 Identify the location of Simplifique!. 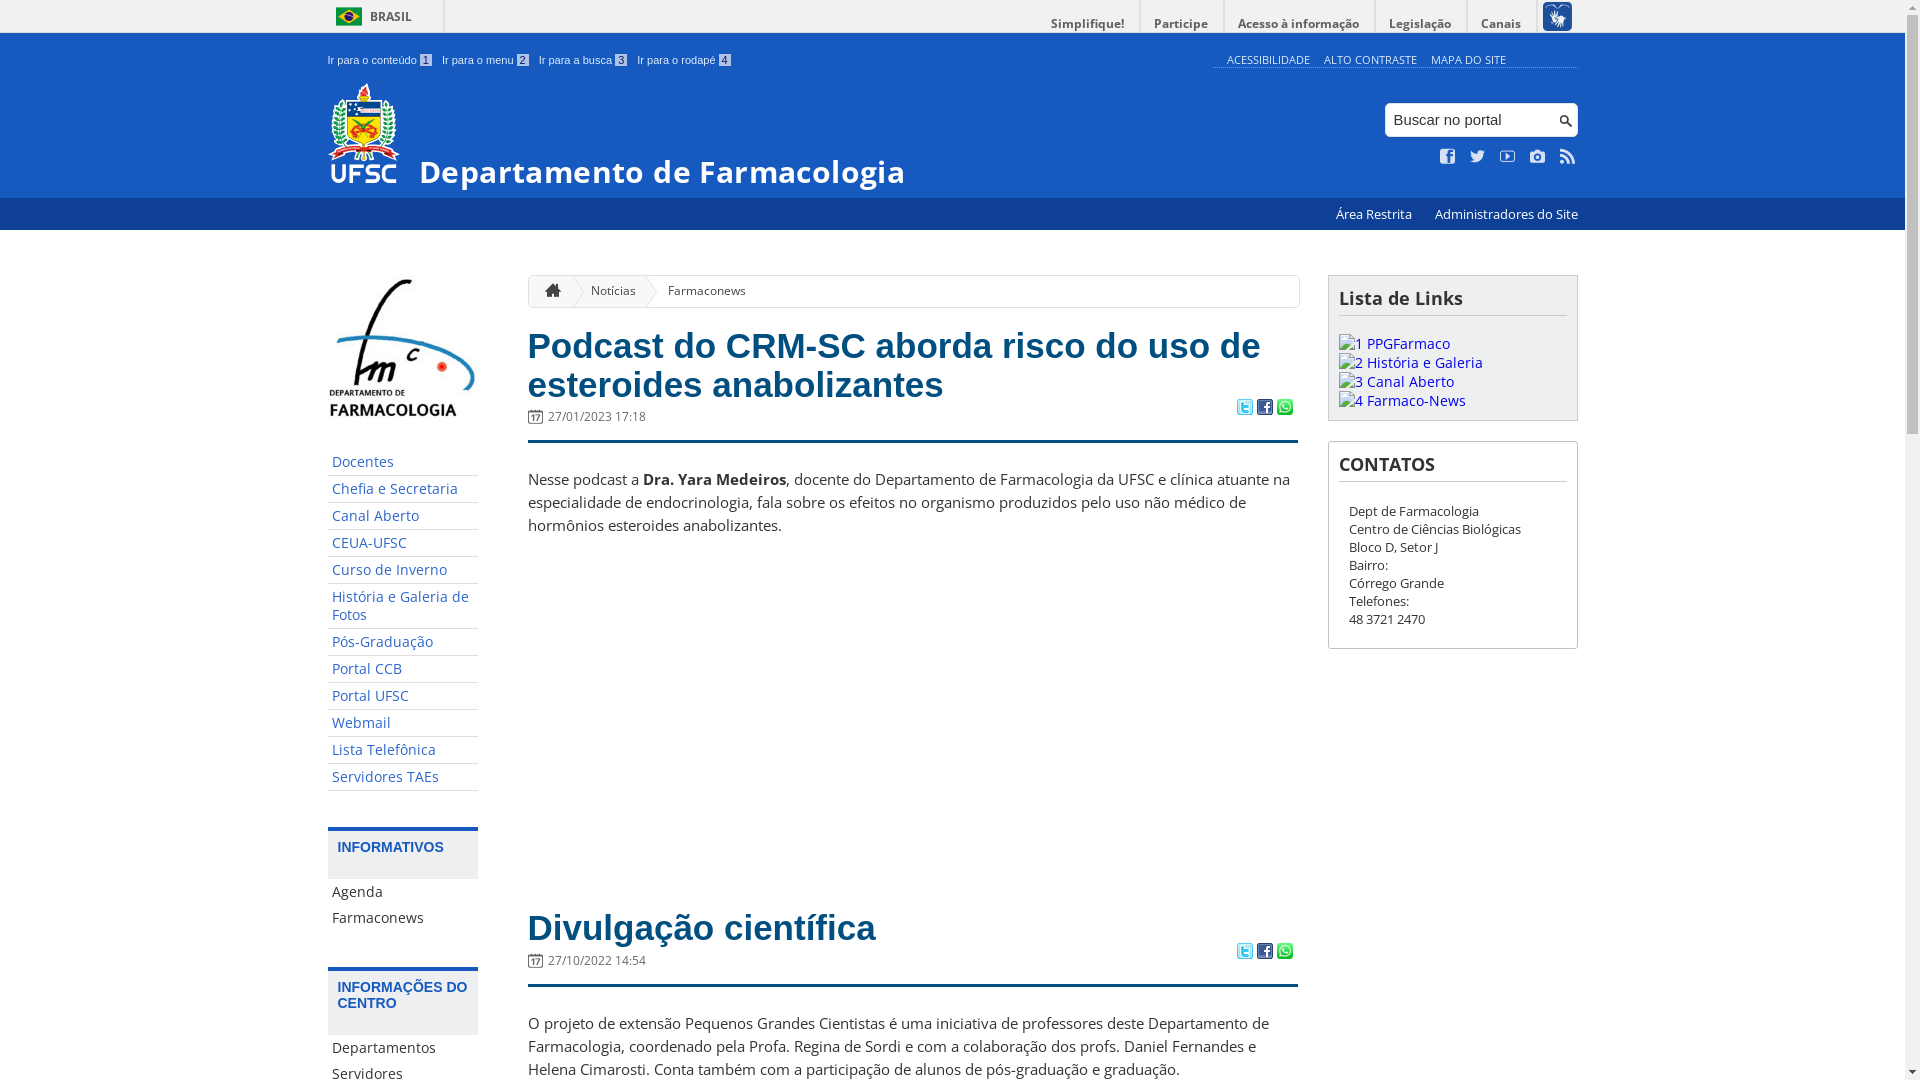
(1088, 24).